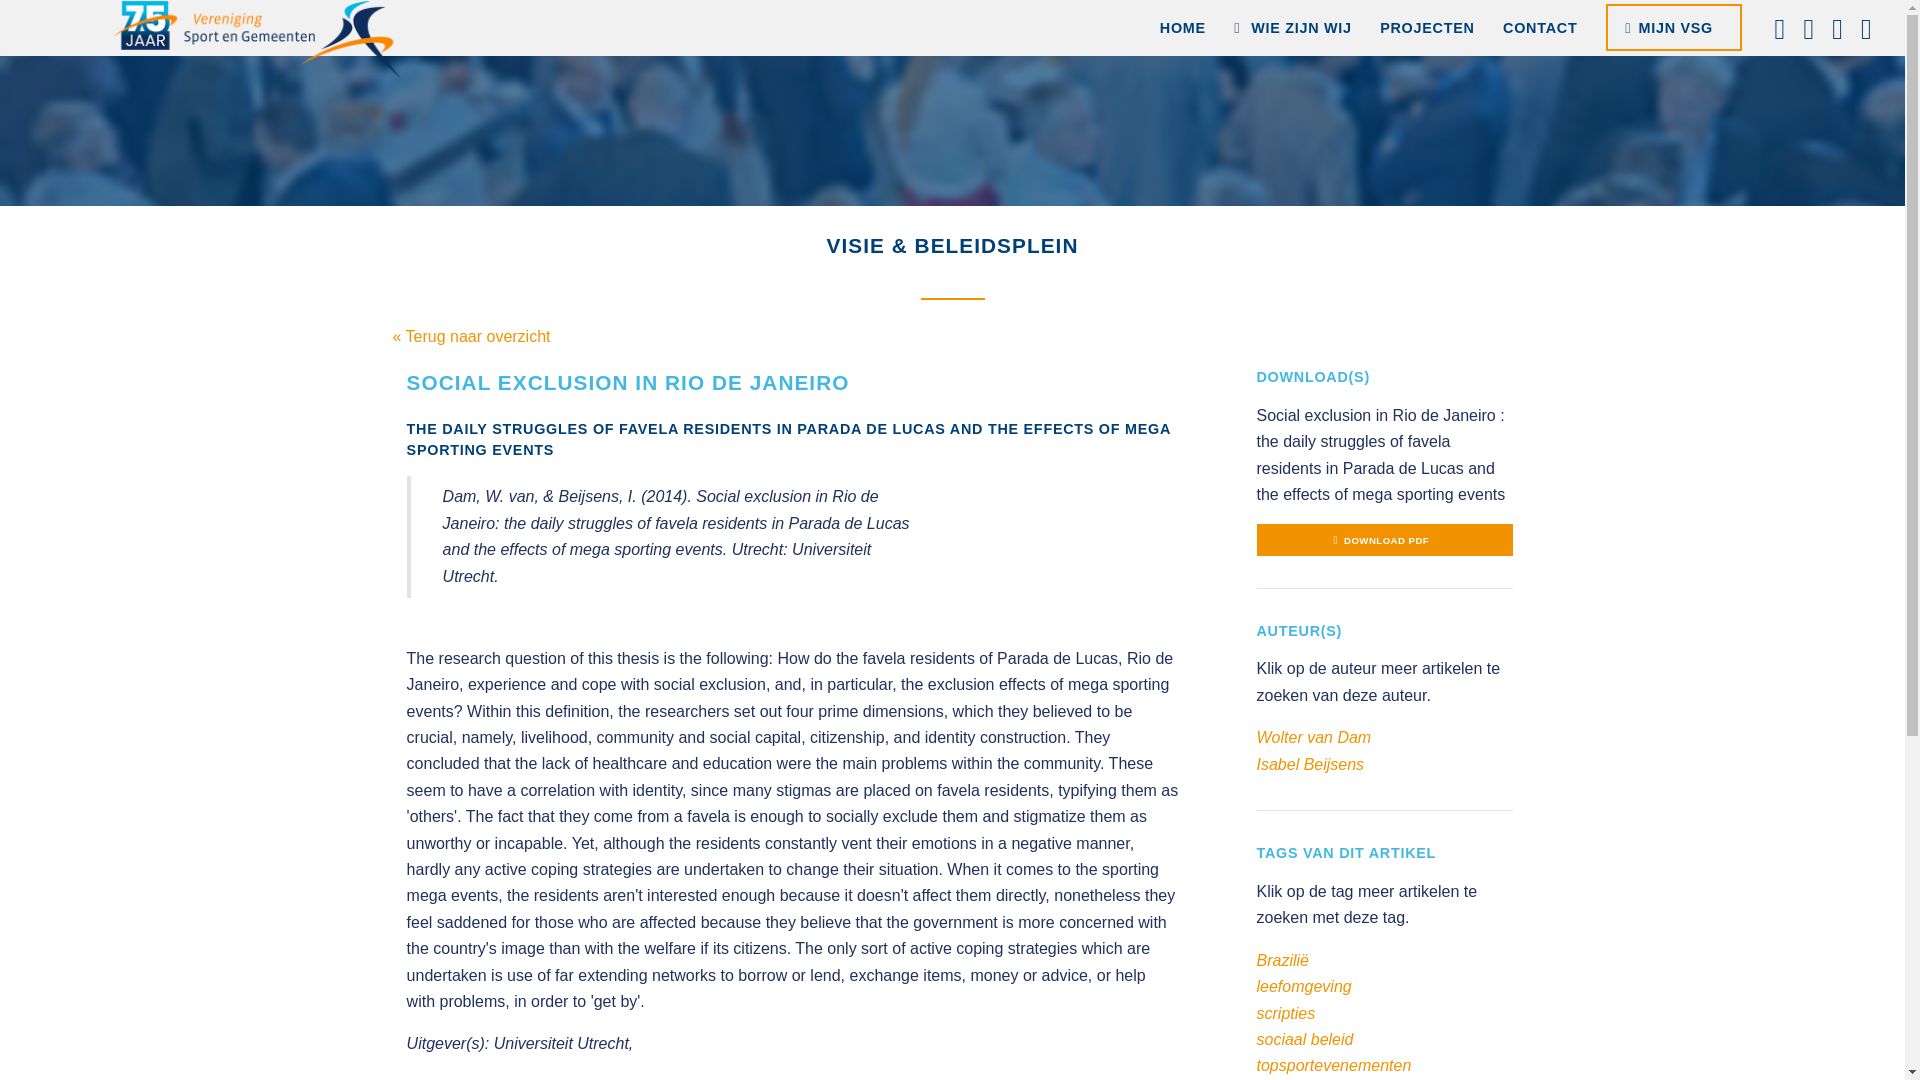 This screenshot has width=1920, height=1080. Describe the element at coordinates (1182, 28) in the screenshot. I see `HOME` at that location.